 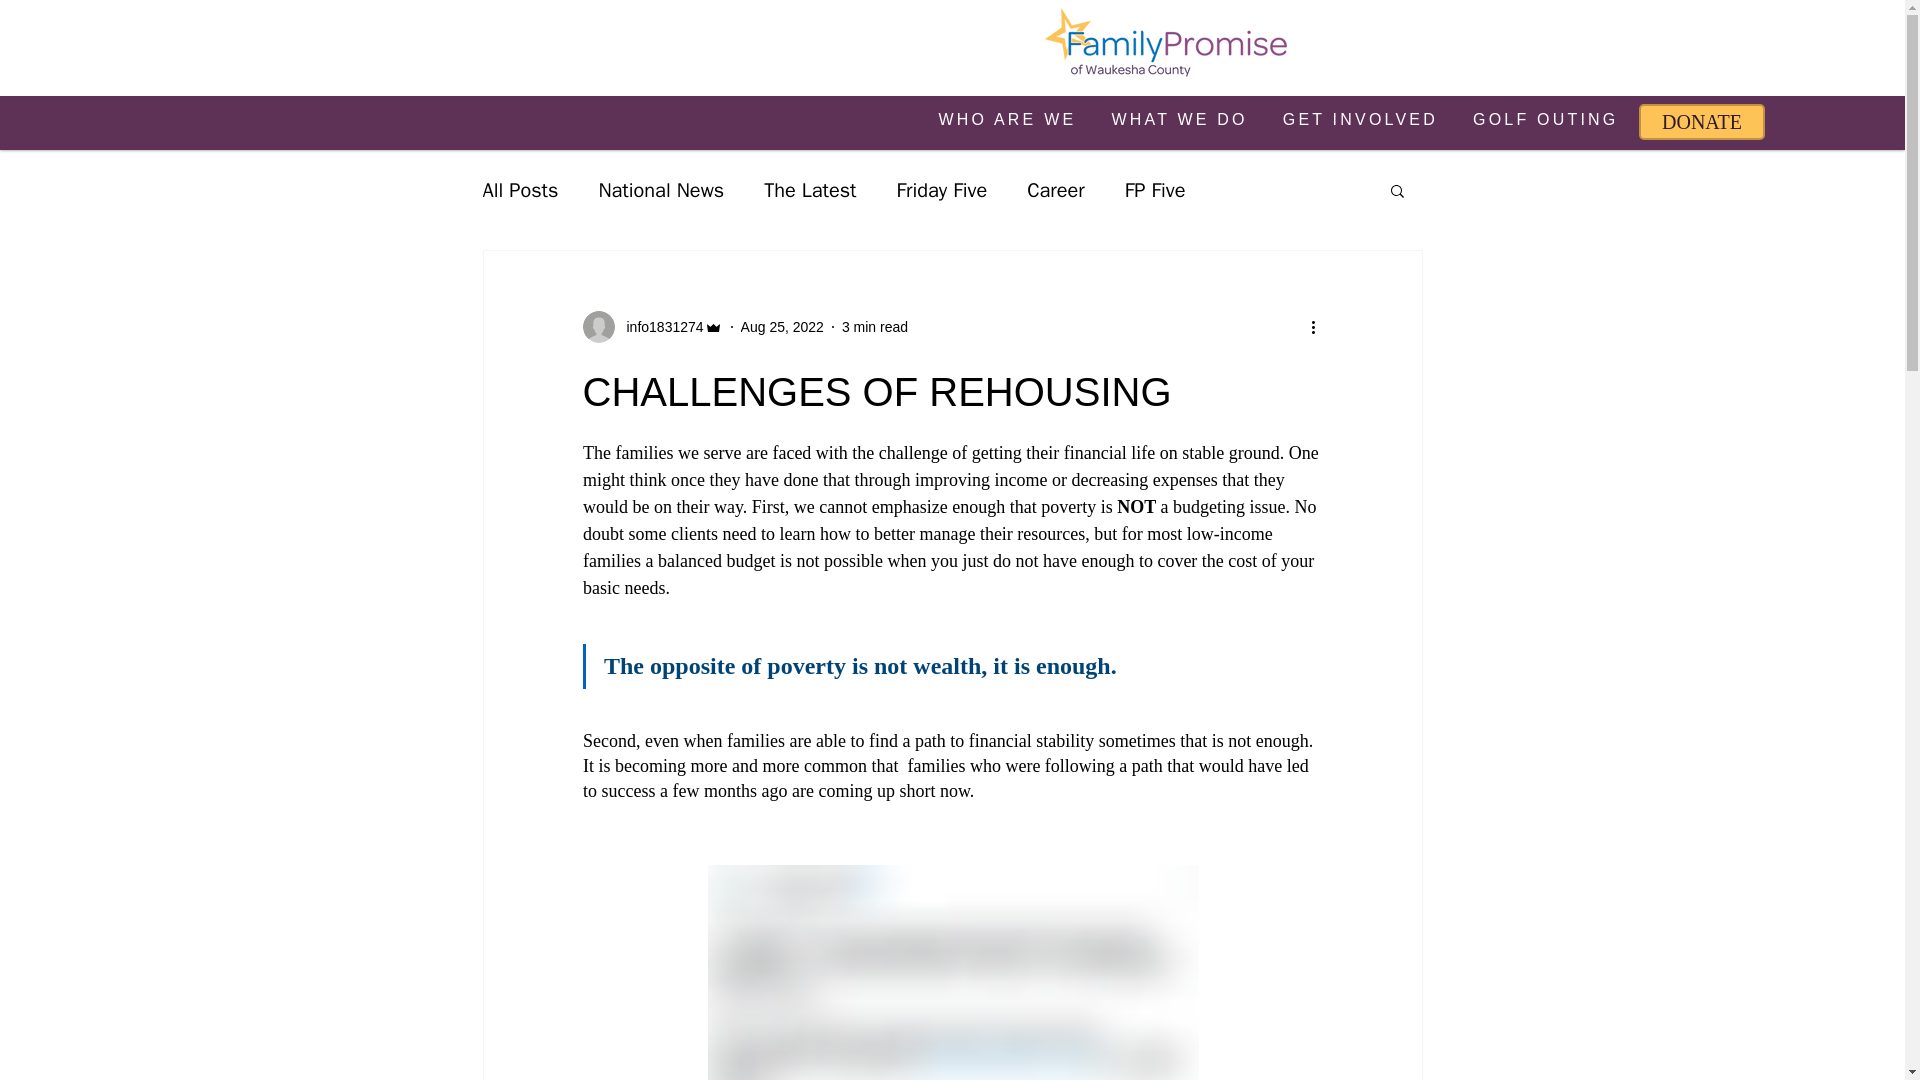 What do you see at coordinates (660, 190) in the screenshot?
I see `National News` at bounding box center [660, 190].